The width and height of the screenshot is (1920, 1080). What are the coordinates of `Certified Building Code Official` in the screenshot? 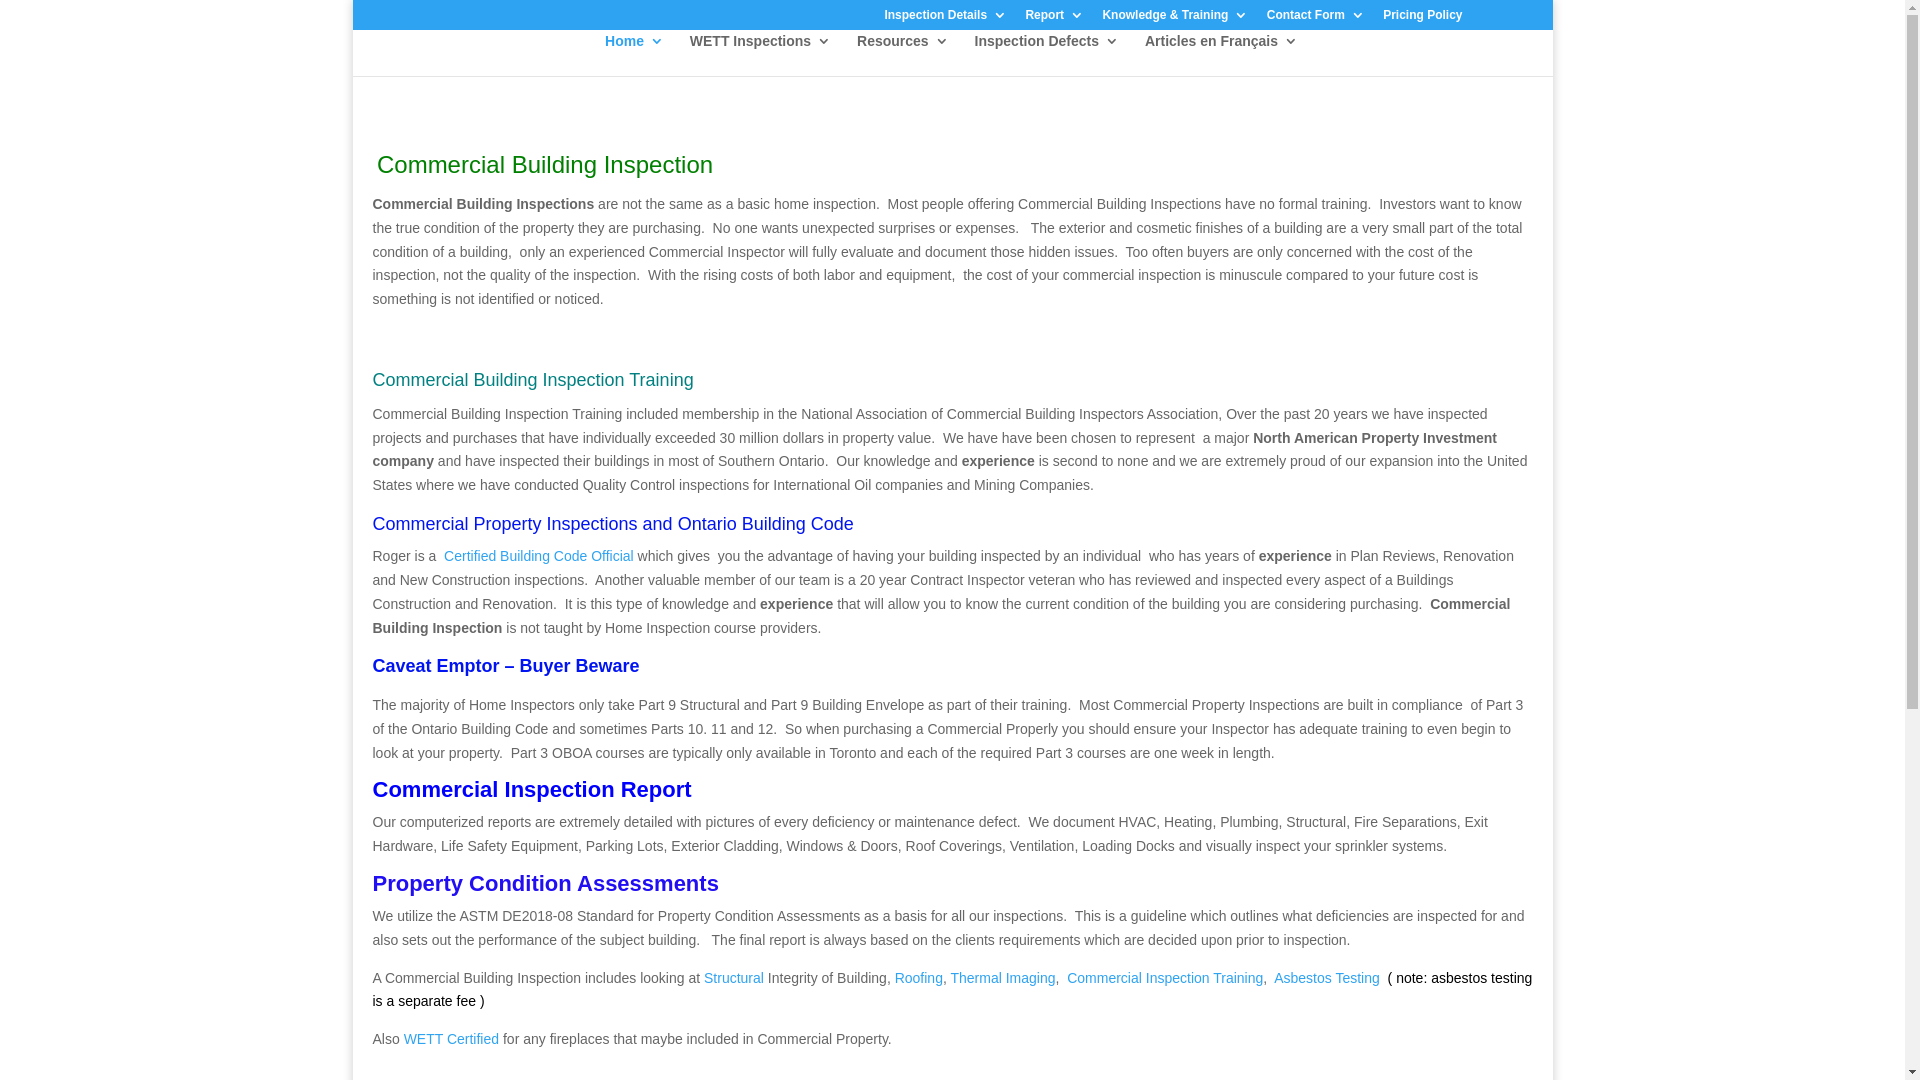 It's located at (539, 556).